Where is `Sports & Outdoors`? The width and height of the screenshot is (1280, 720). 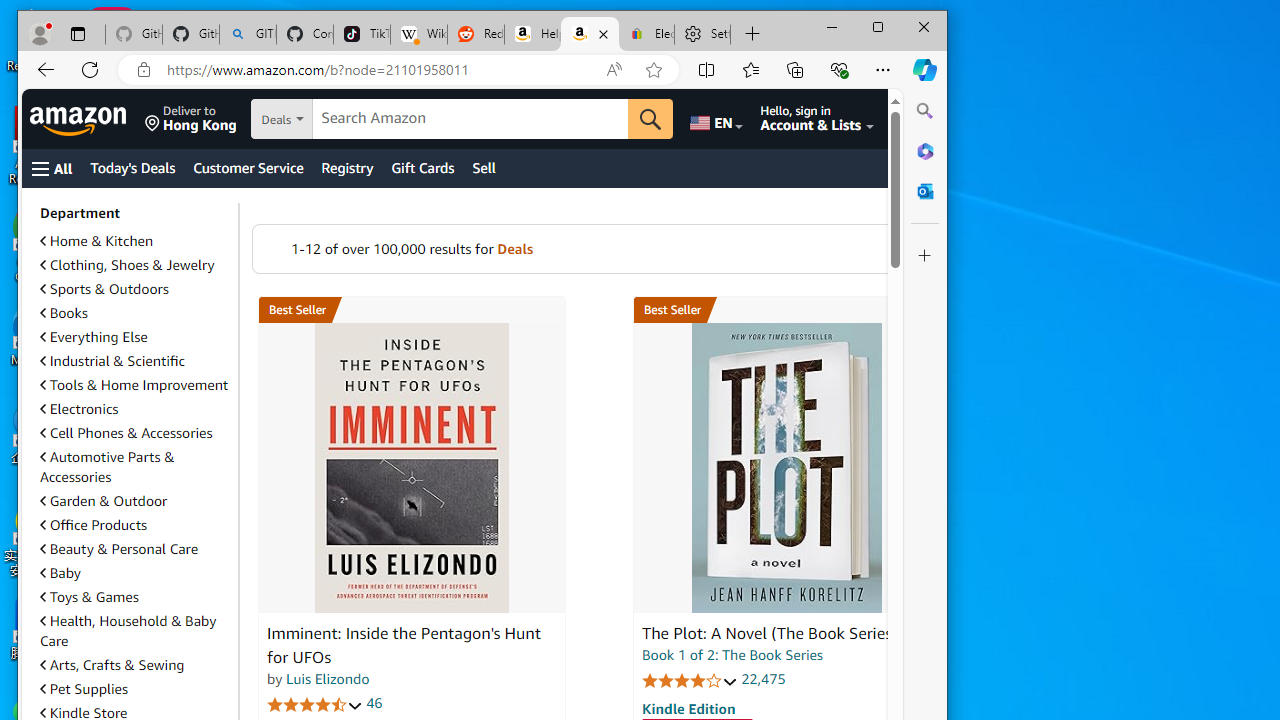
Sports & Outdoors is located at coordinates (135, 288).